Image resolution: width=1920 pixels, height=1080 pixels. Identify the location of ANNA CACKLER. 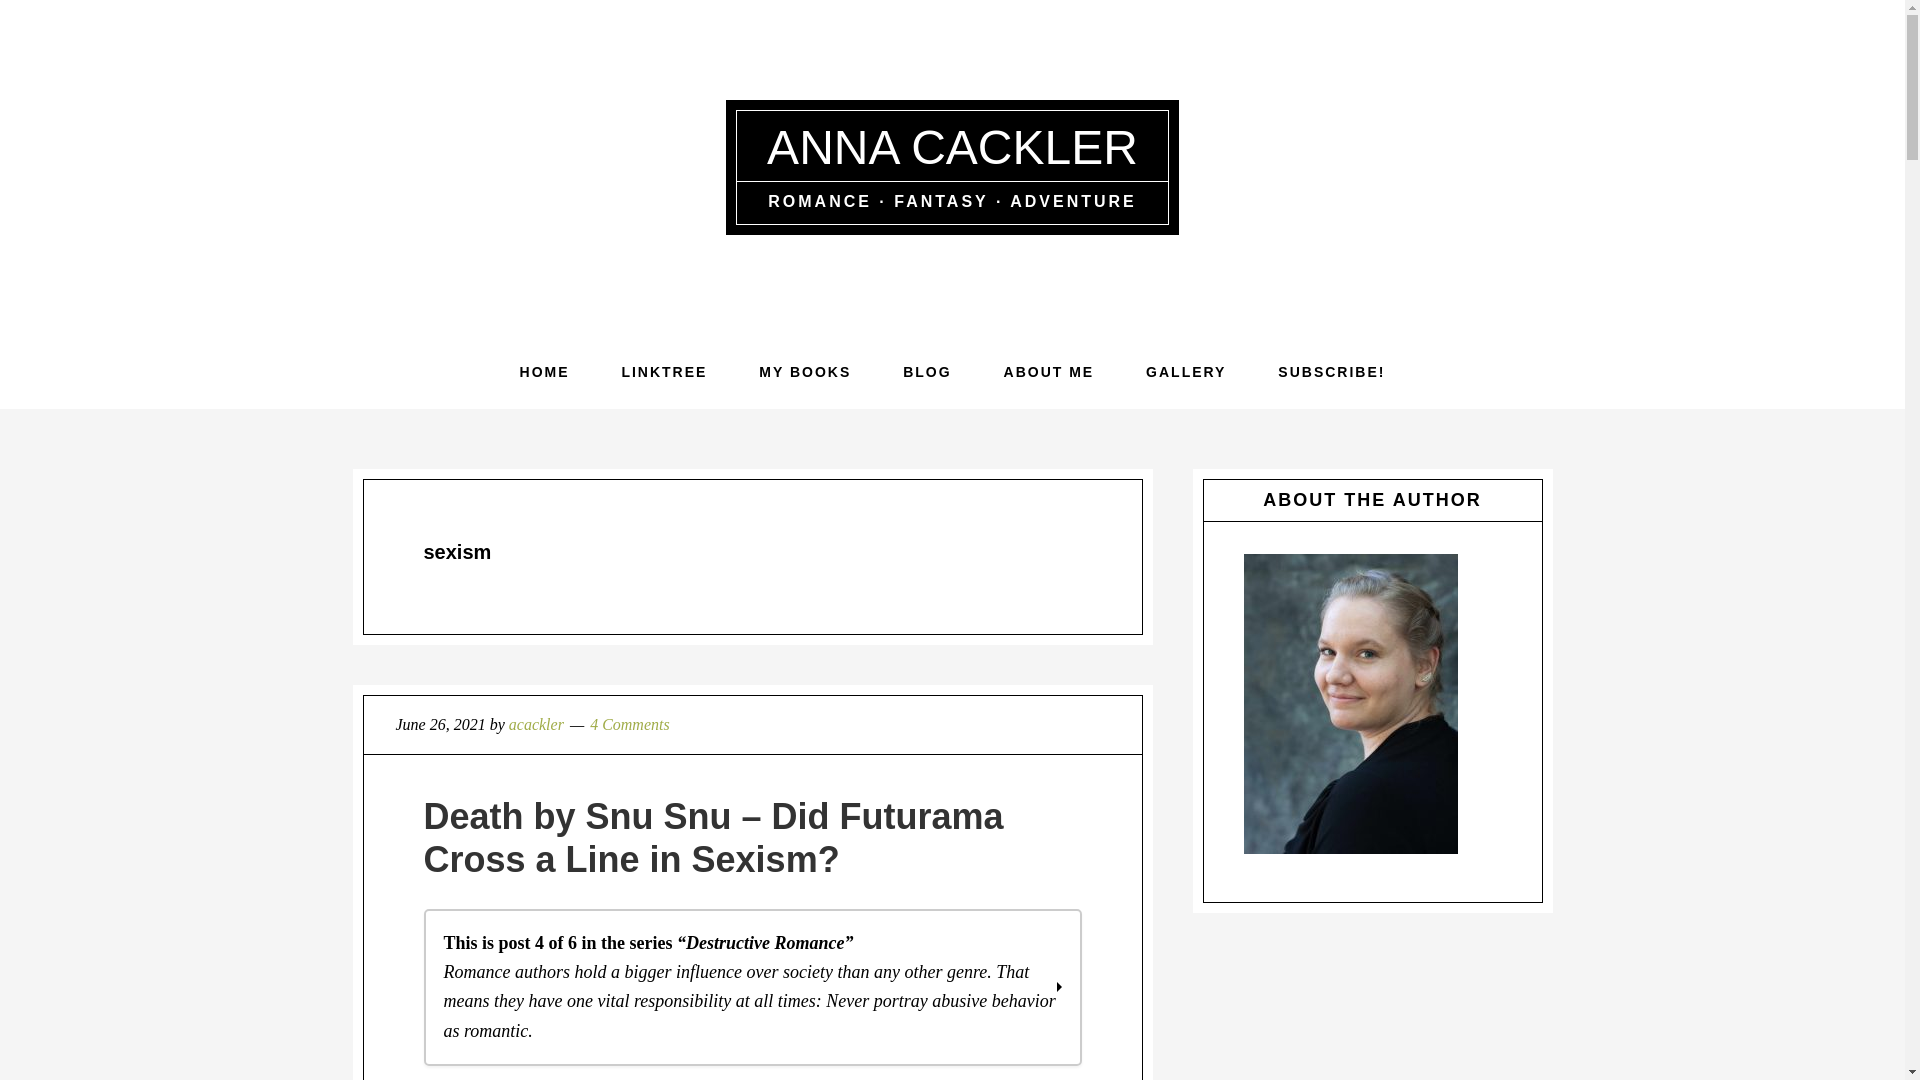
(952, 146).